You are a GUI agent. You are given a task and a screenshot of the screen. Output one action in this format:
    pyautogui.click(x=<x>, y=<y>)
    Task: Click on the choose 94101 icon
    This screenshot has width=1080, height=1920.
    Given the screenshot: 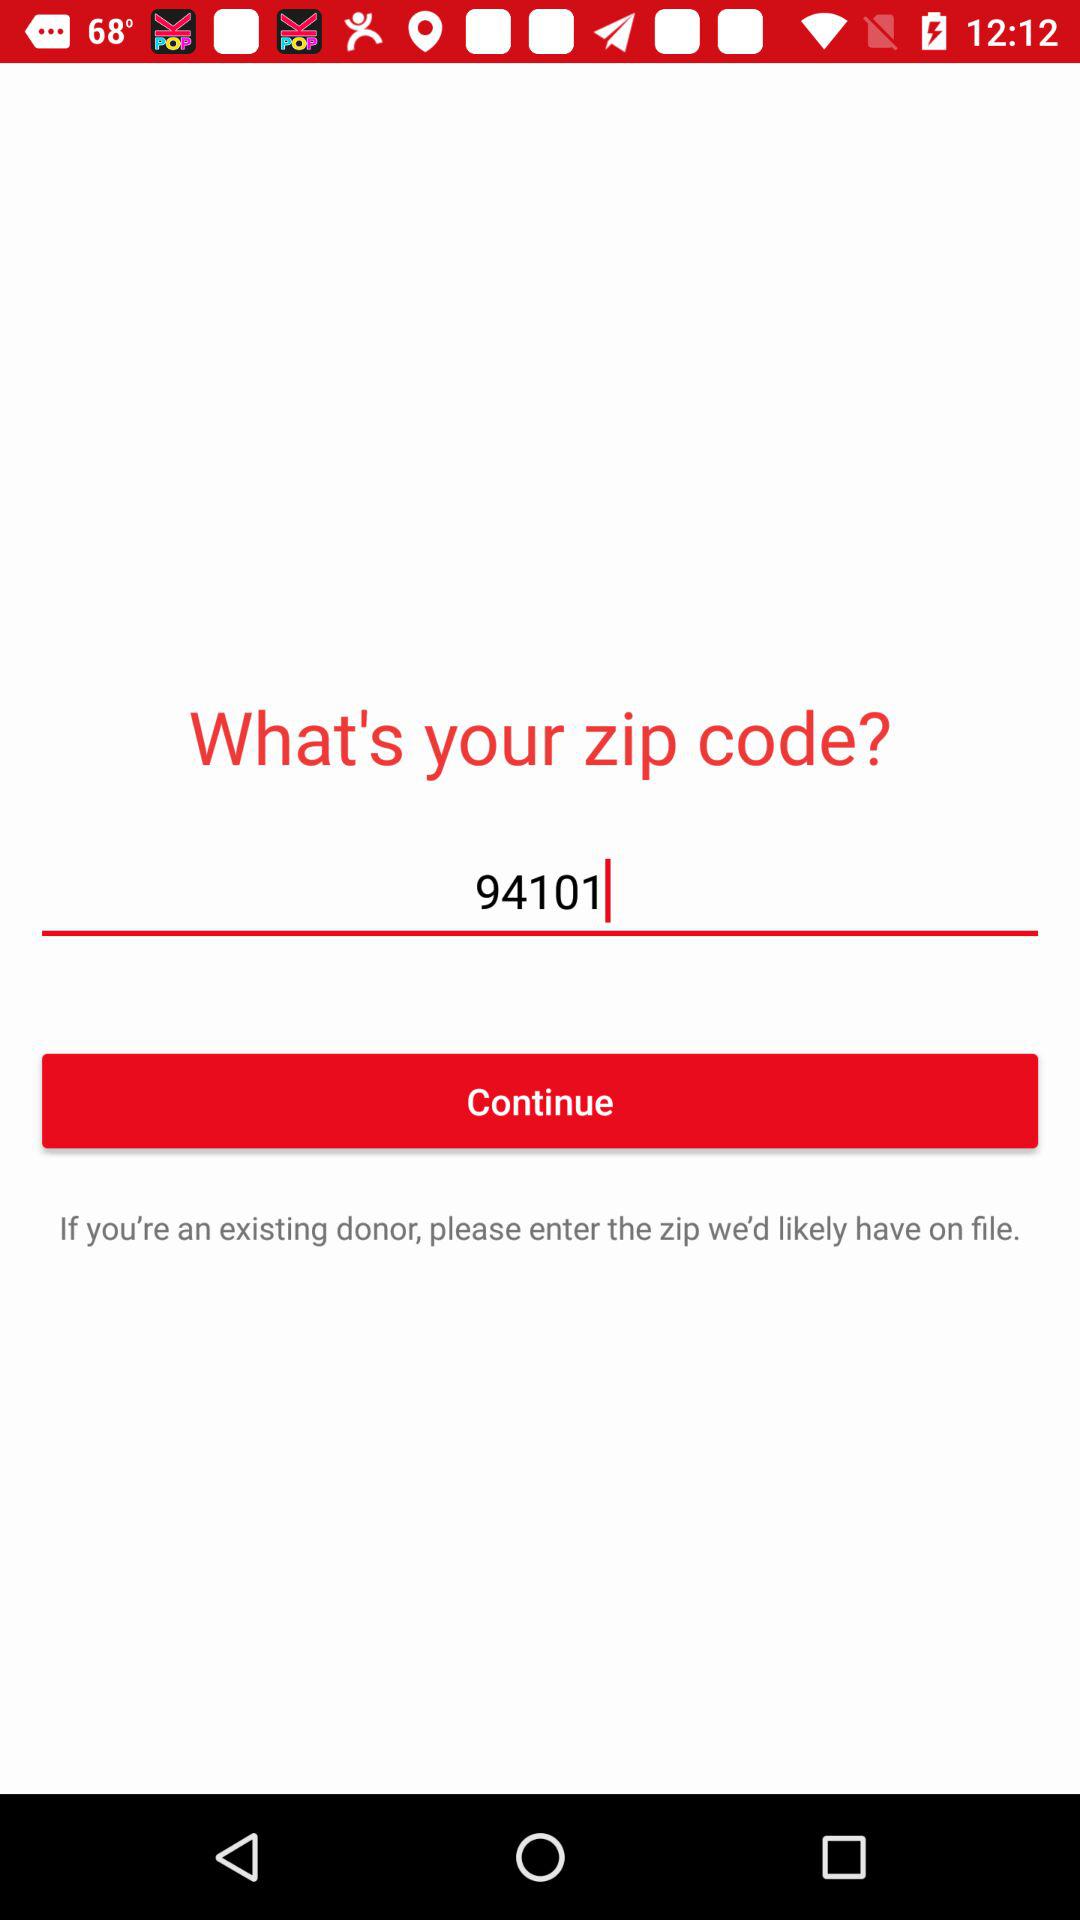 What is the action you would take?
    pyautogui.click(x=540, y=890)
    